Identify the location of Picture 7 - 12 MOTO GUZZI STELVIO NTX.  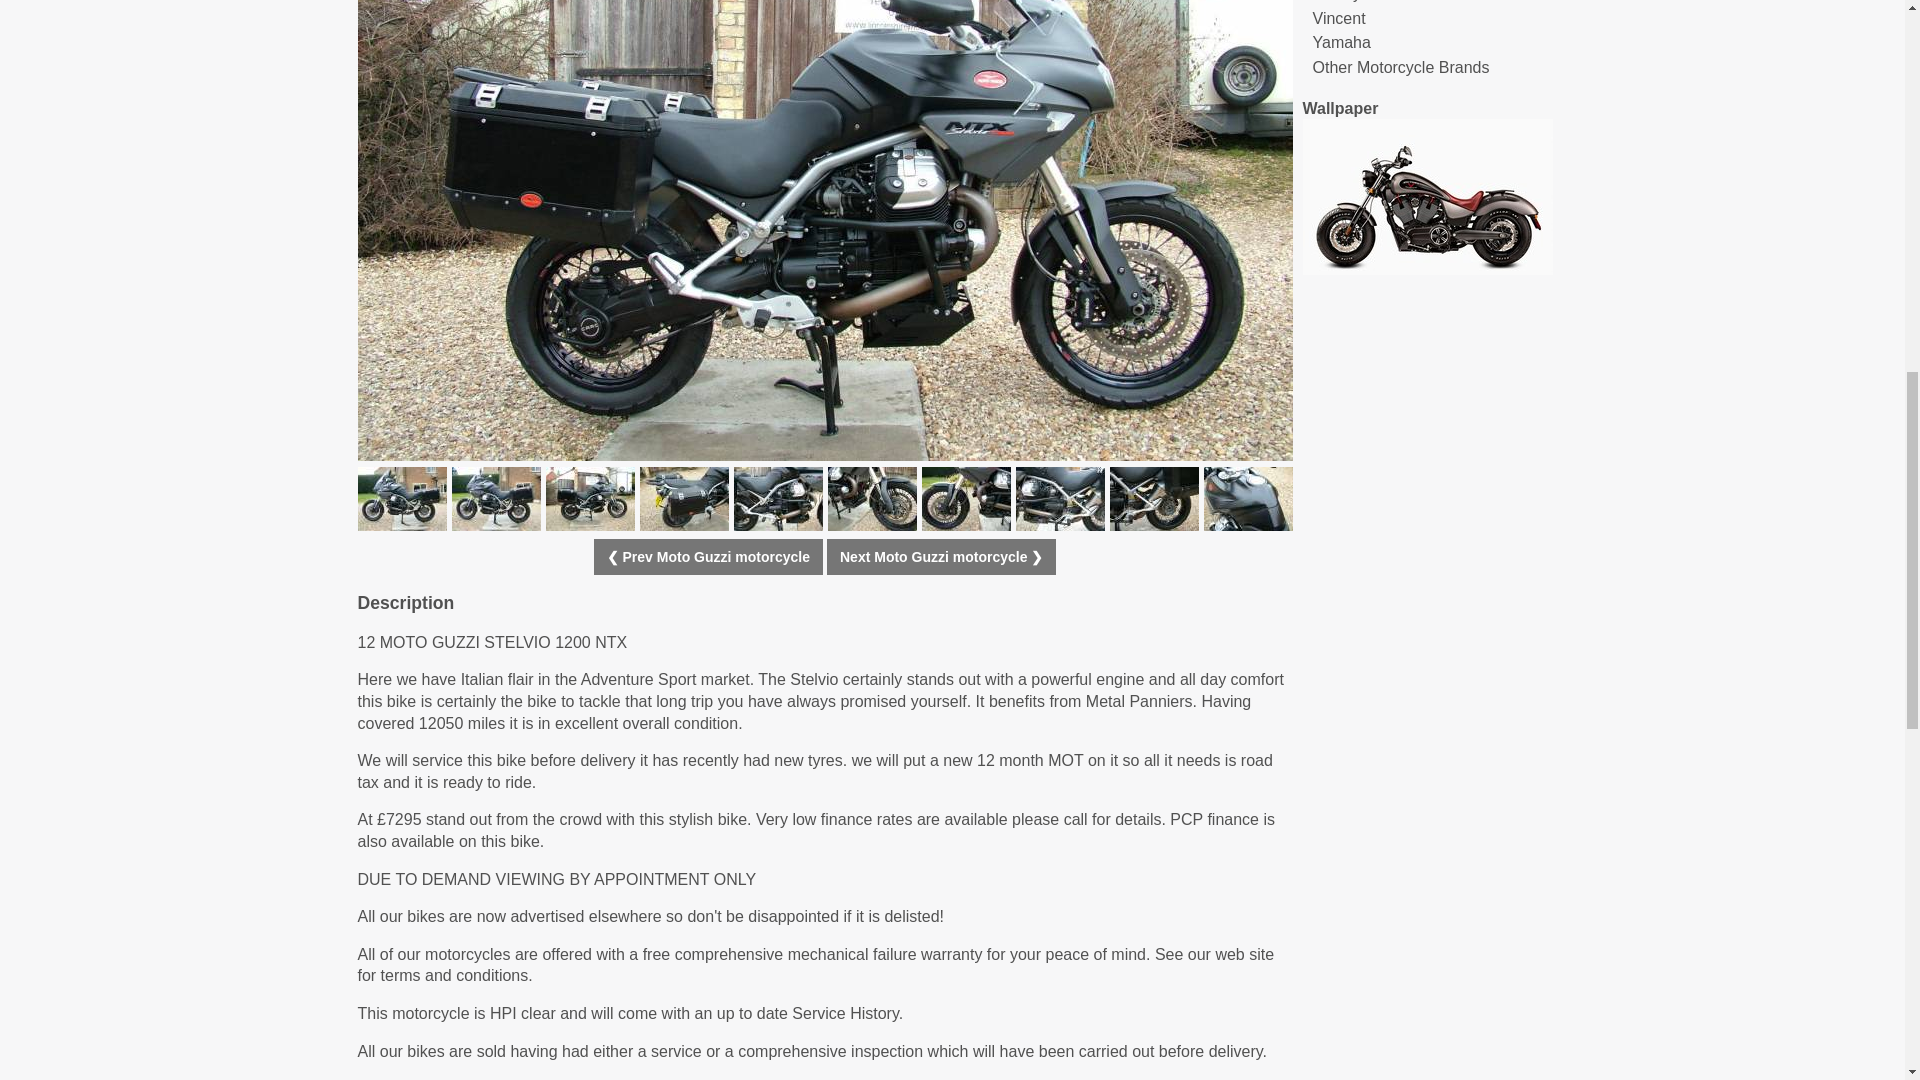
(872, 498).